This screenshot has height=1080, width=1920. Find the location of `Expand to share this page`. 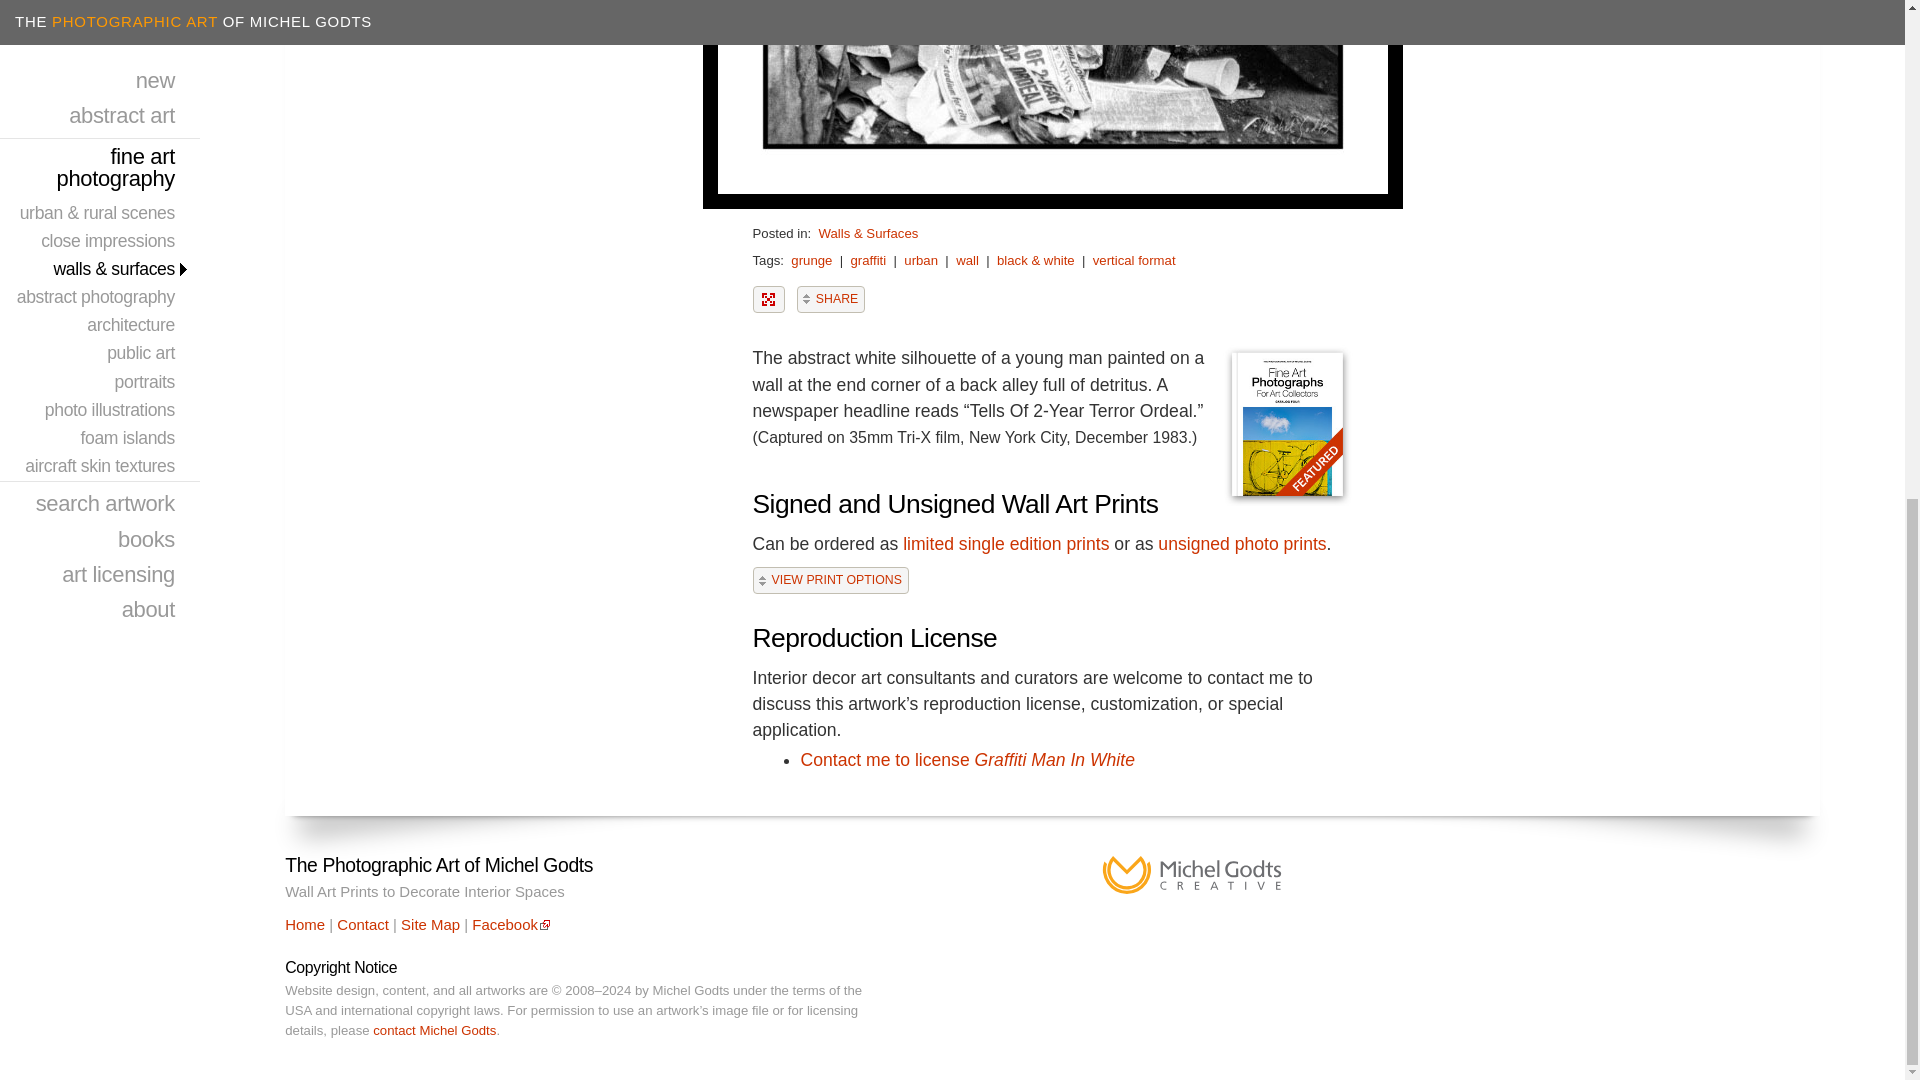

Expand to share this page is located at coordinates (830, 300).